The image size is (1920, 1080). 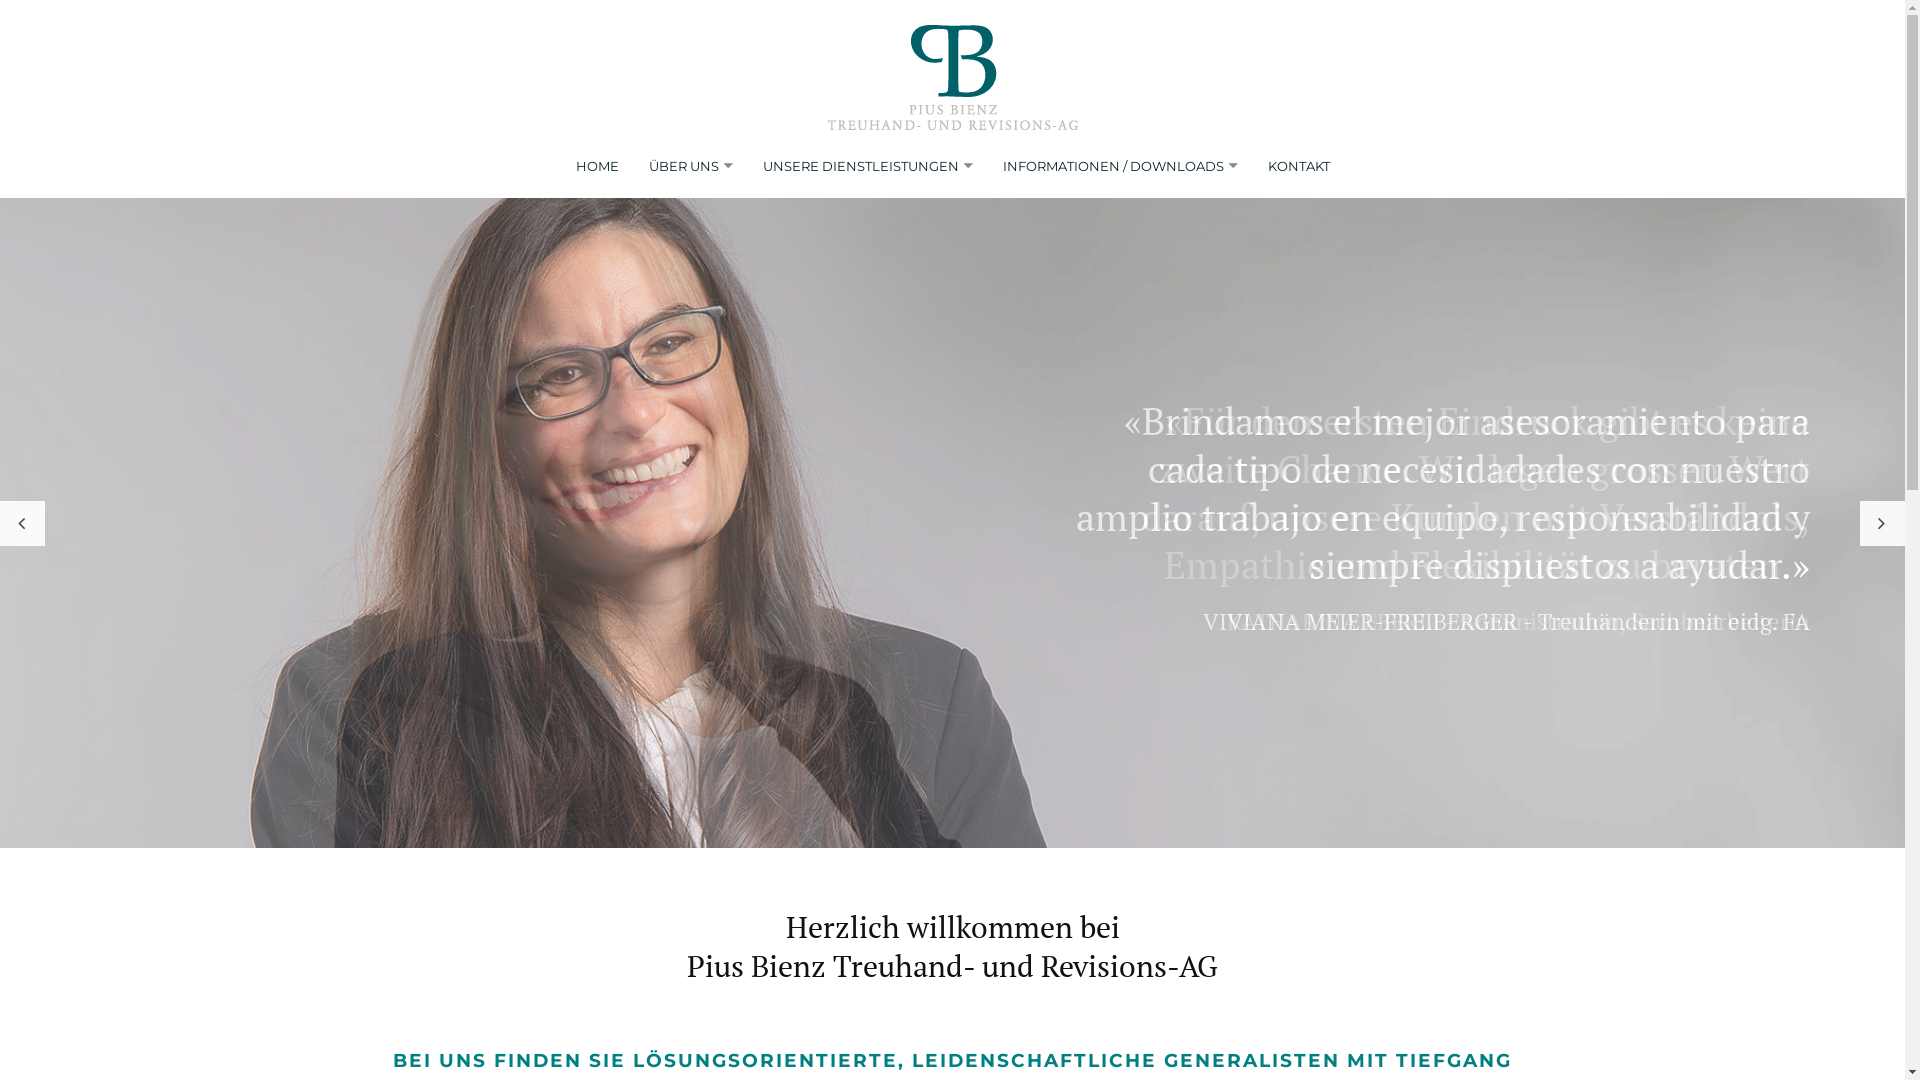 What do you see at coordinates (1112, 166) in the screenshot?
I see `INFORMATIONEN / DOWNLOADS` at bounding box center [1112, 166].